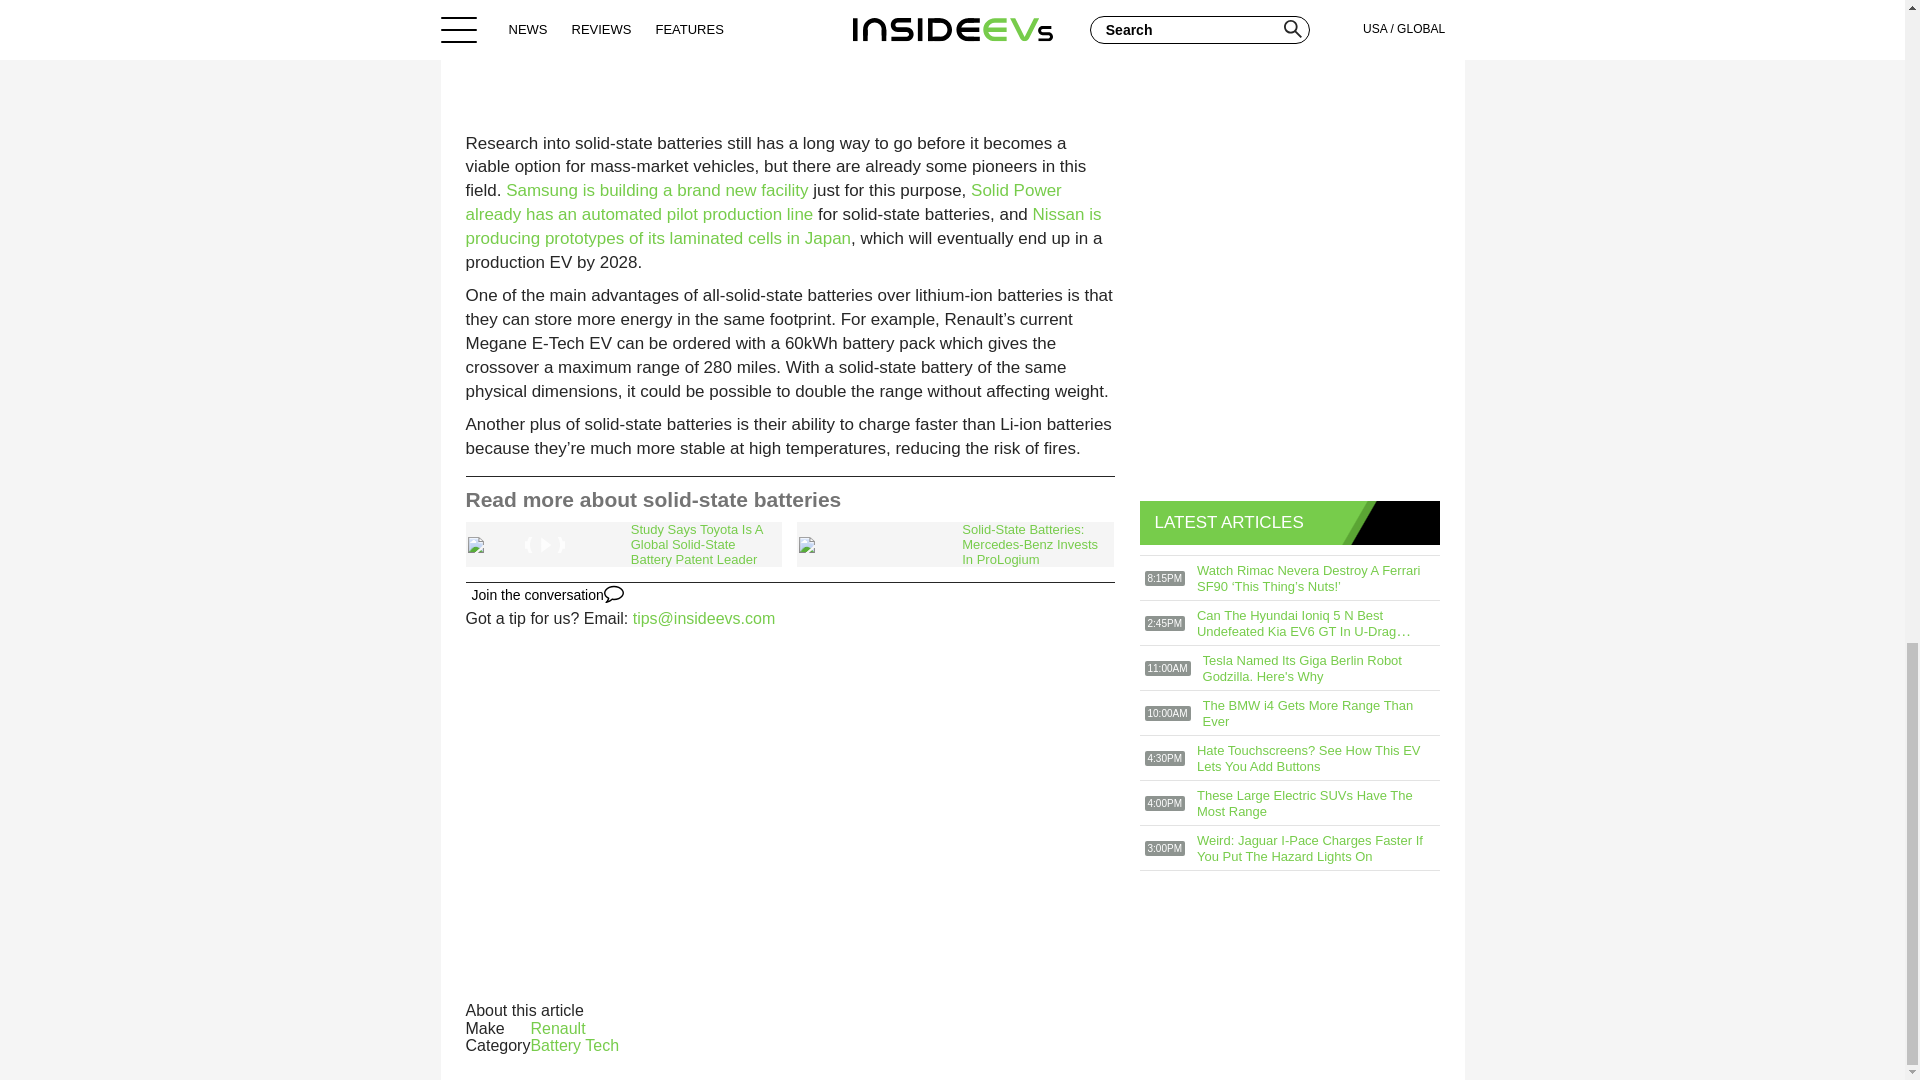  Describe the element at coordinates (764, 202) in the screenshot. I see `Solid Power already has an automated pilot production line` at that location.